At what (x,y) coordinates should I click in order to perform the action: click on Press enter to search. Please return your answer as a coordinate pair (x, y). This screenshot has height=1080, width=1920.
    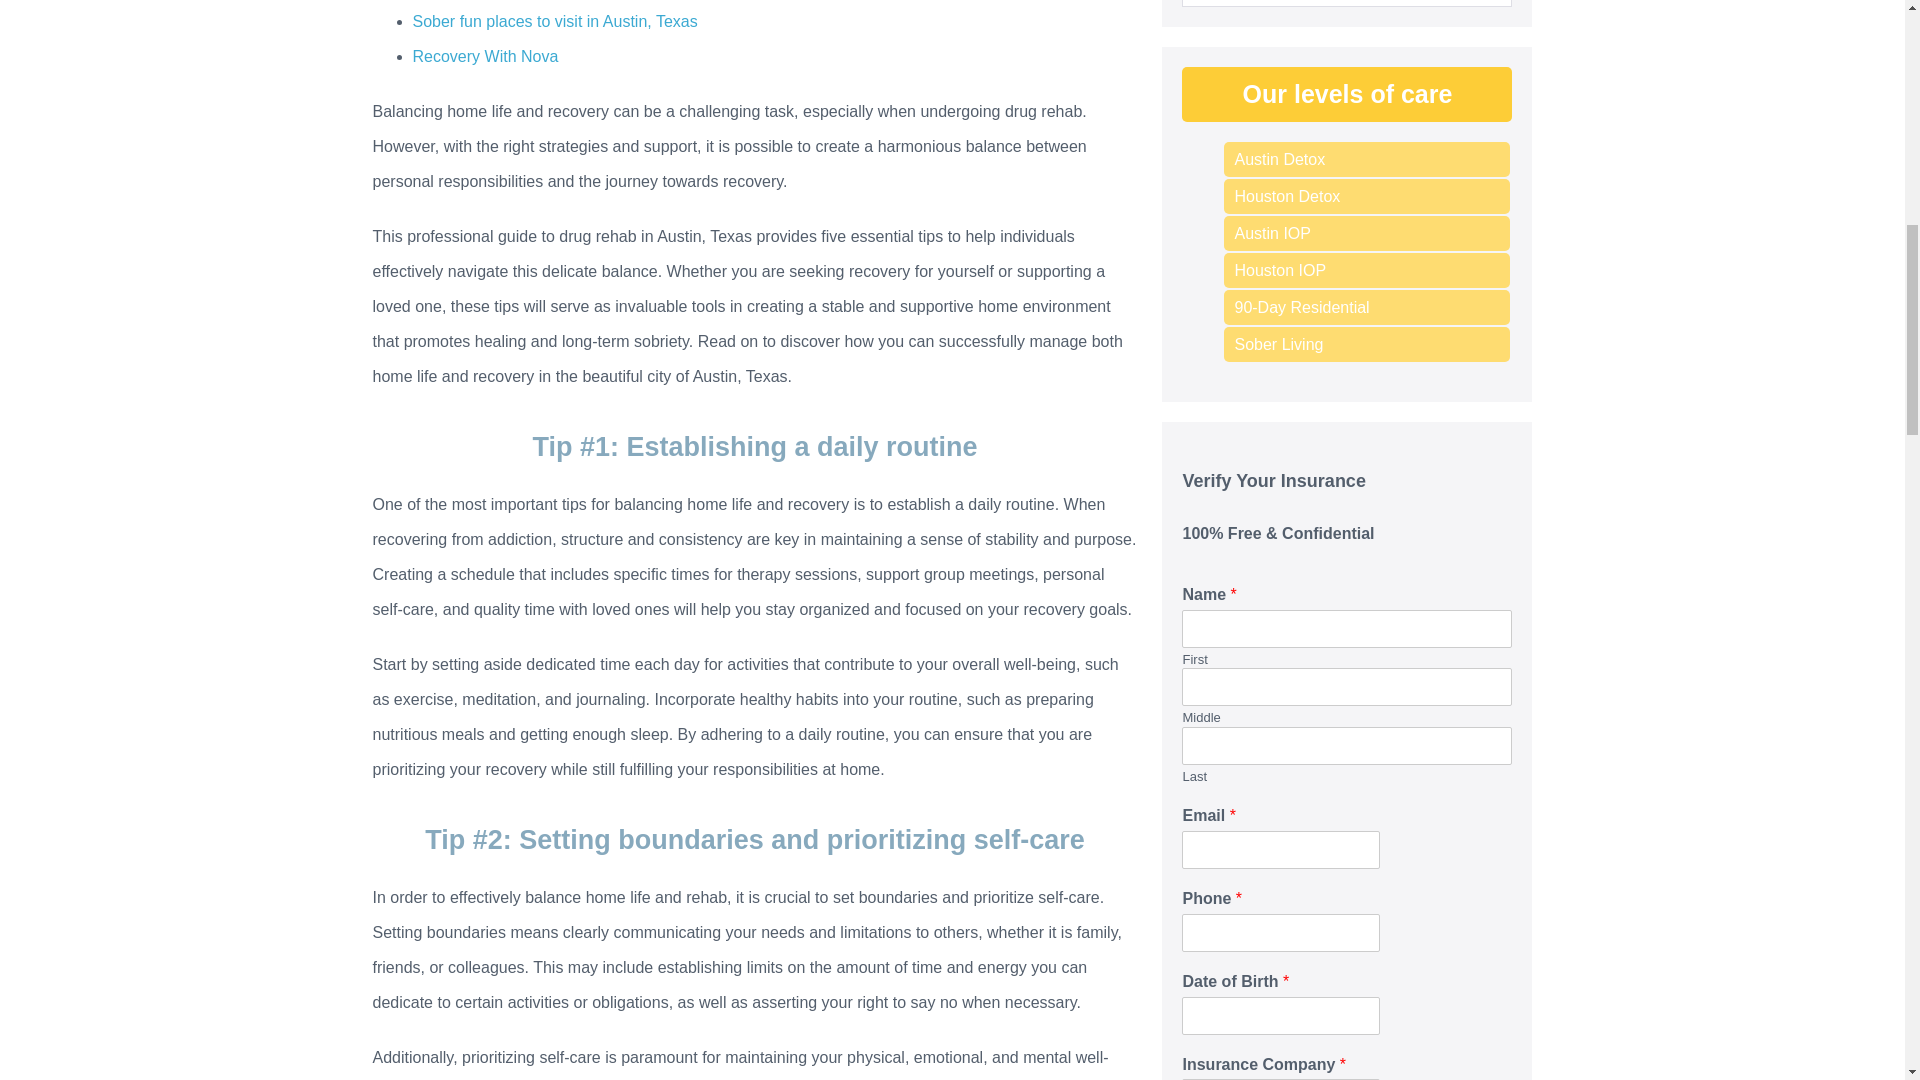
    Looking at the image, I should click on (1347, 3).